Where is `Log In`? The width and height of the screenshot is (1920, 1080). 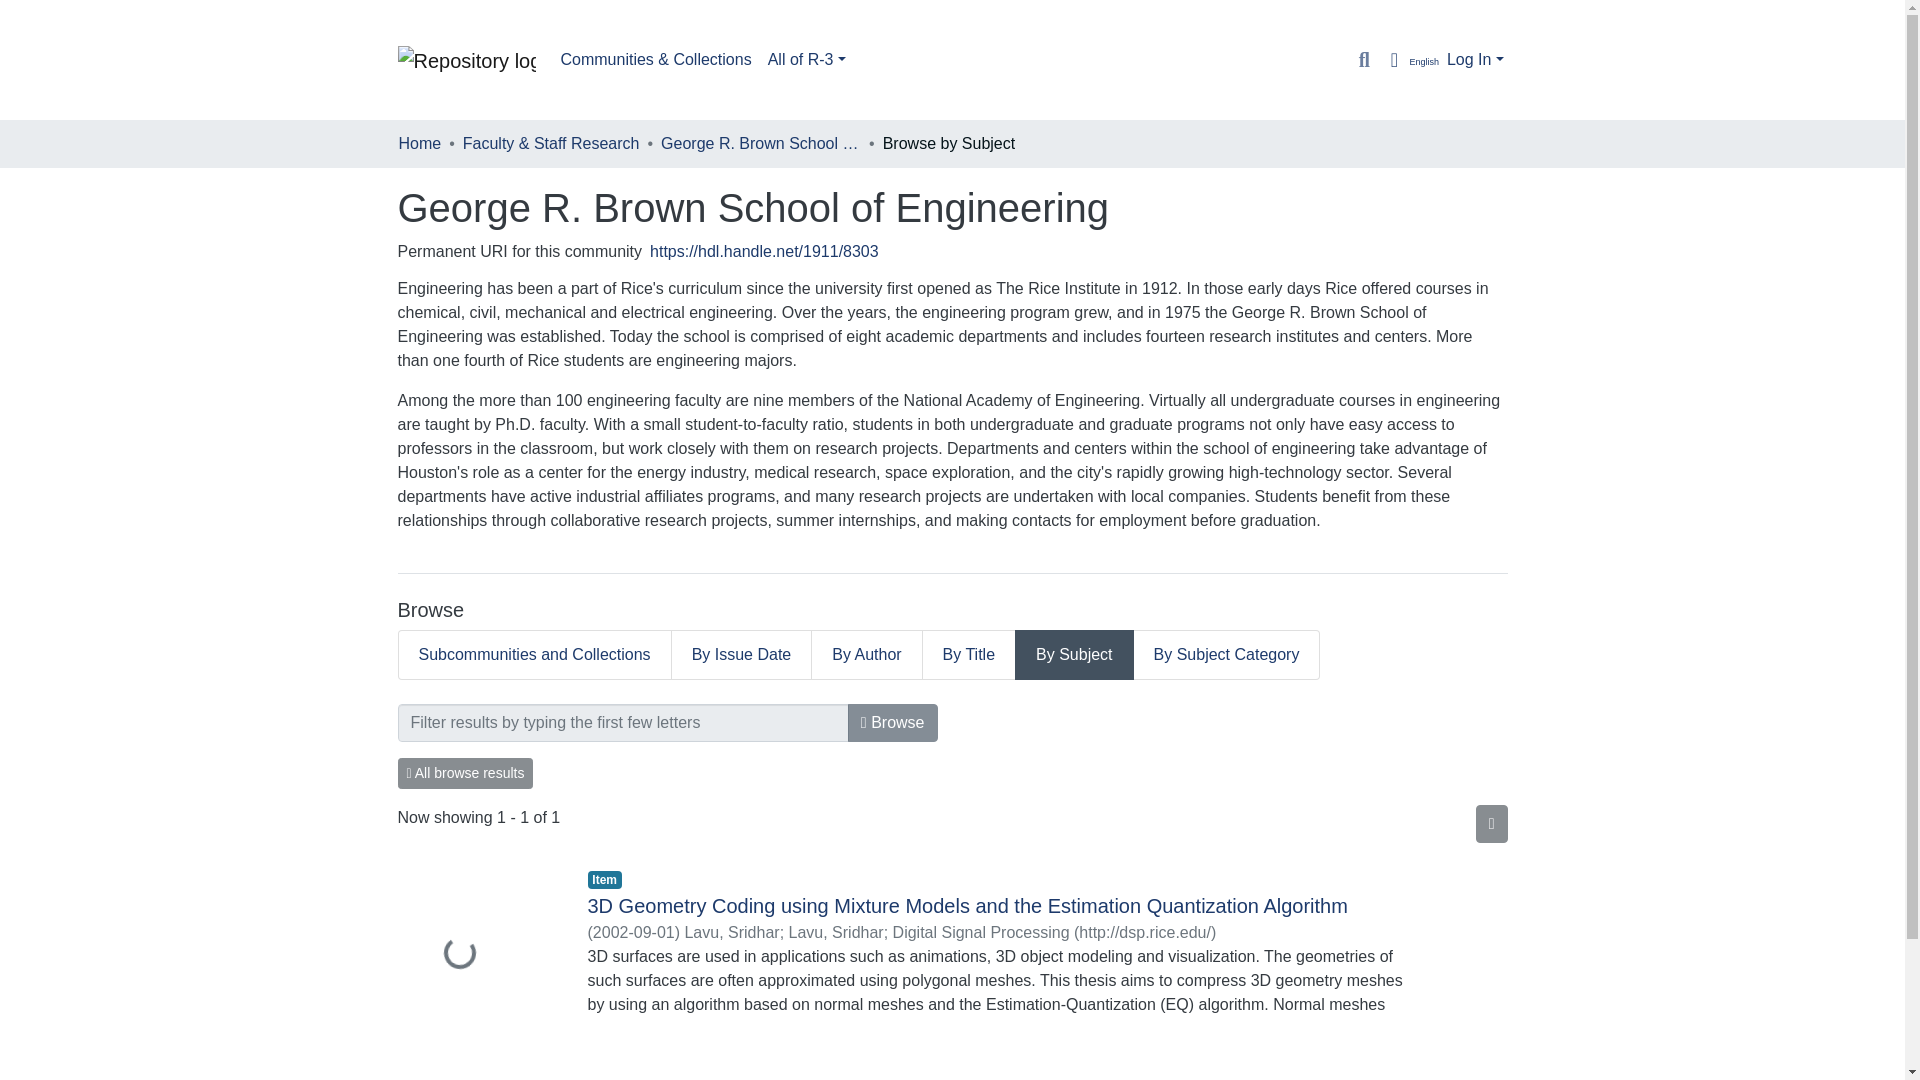 Log In is located at coordinates (1475, 59).